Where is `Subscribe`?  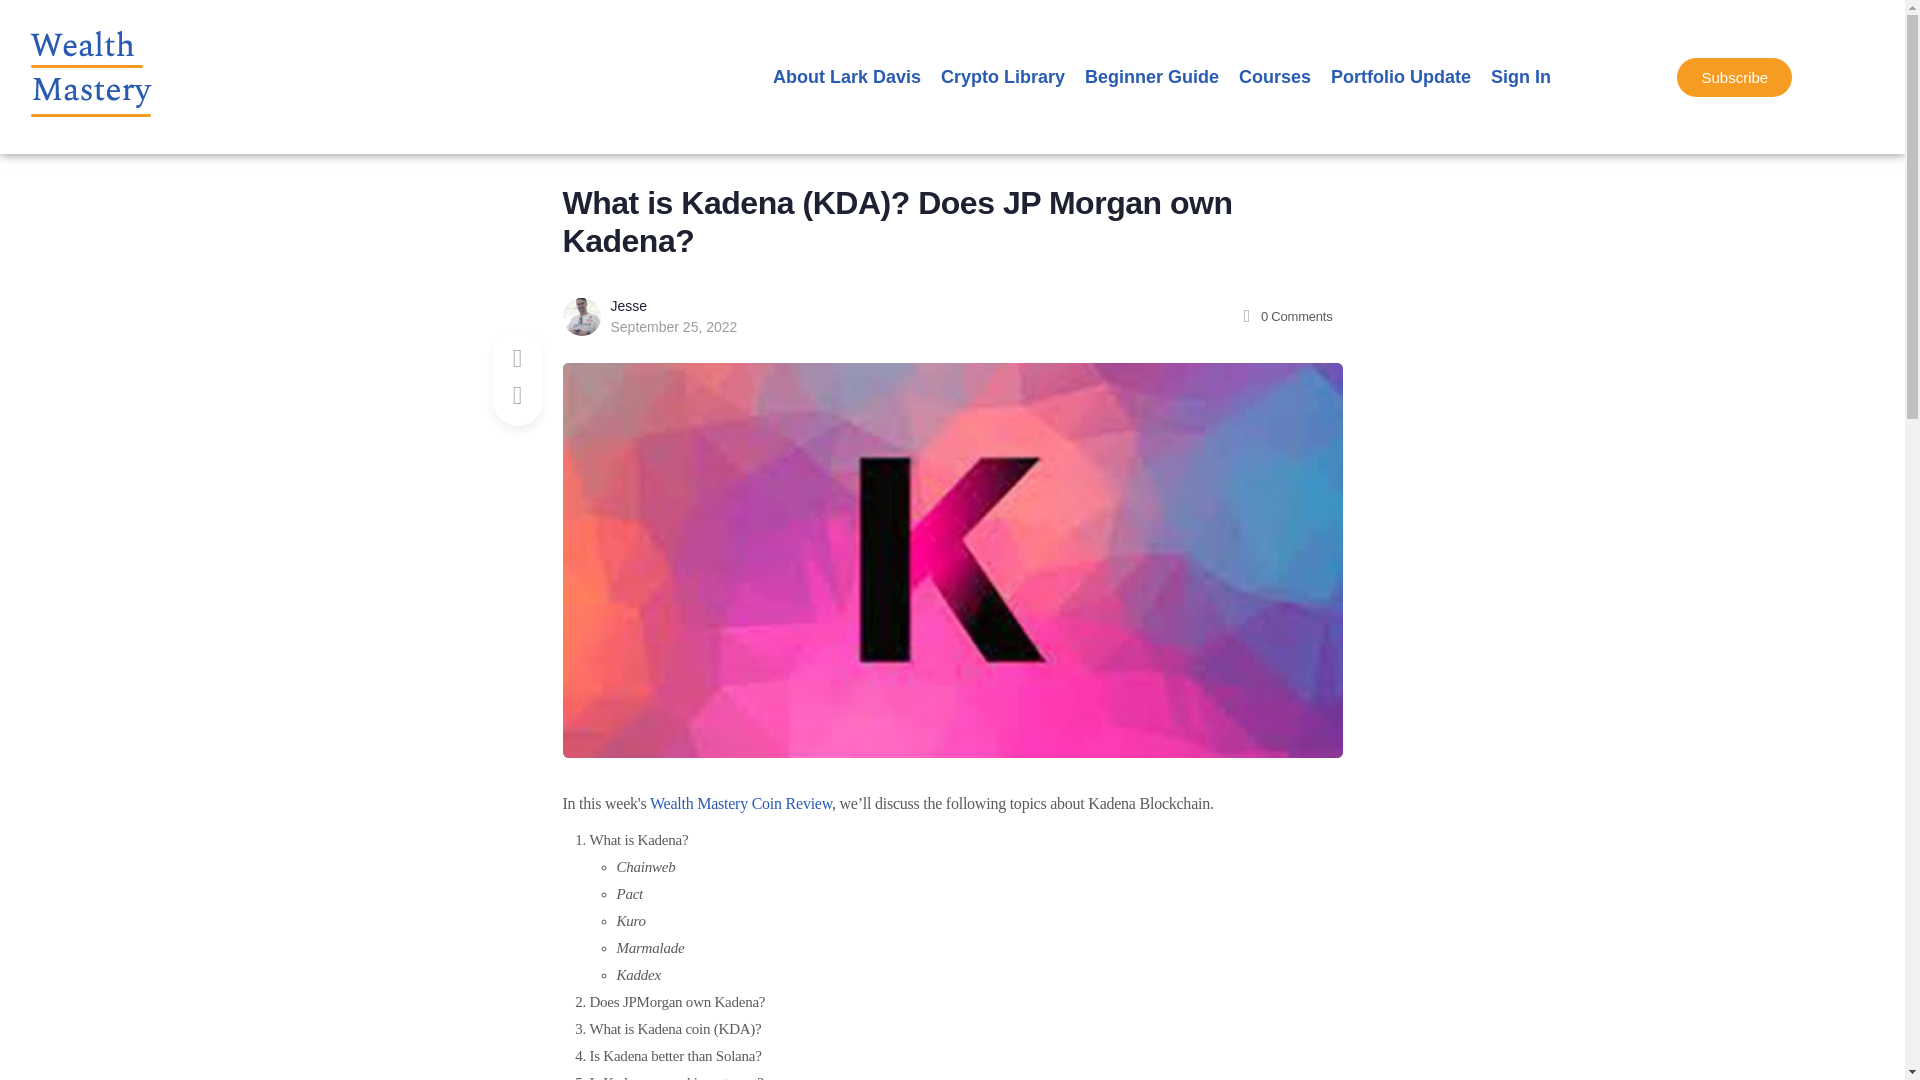 Subscribe is located at coordinates (1734, 78).